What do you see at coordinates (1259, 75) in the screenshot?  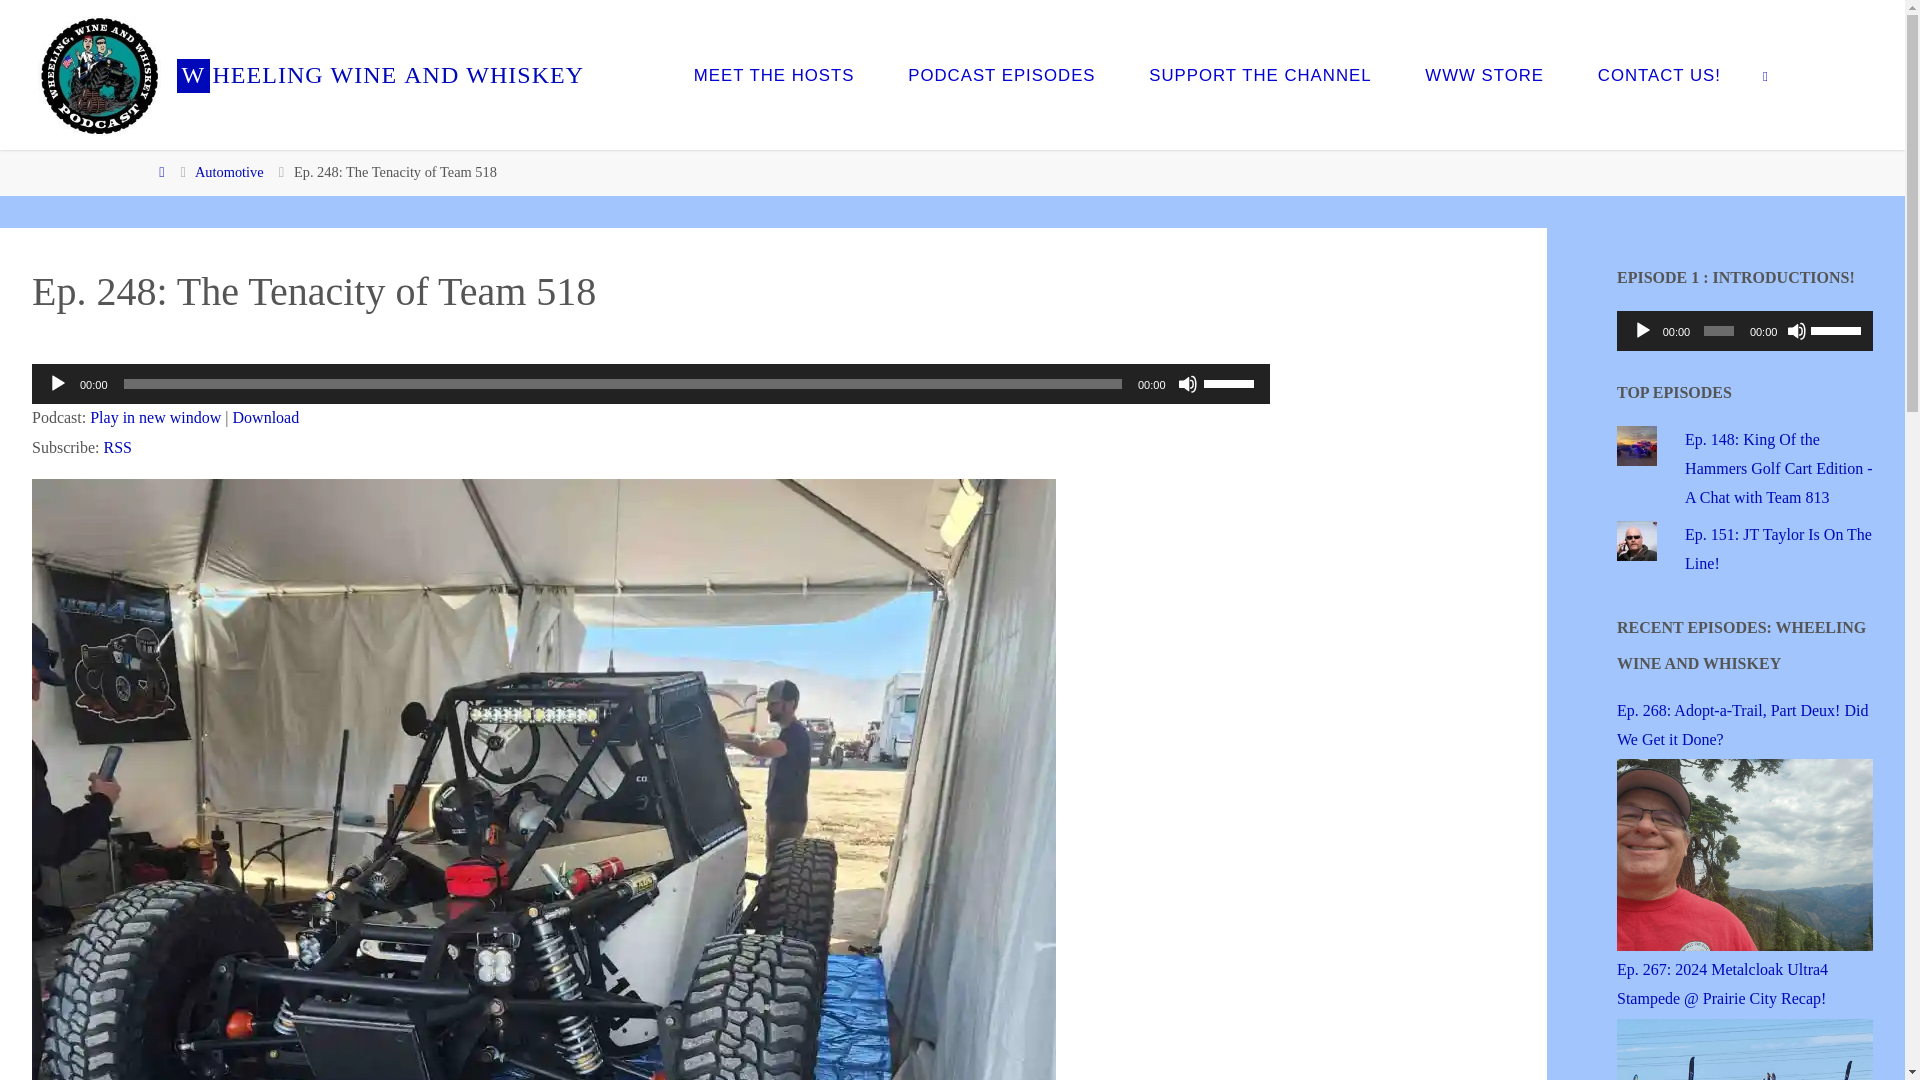 I see `SUPPORT THE CHANNEL` at bounding box center [1259, 75].